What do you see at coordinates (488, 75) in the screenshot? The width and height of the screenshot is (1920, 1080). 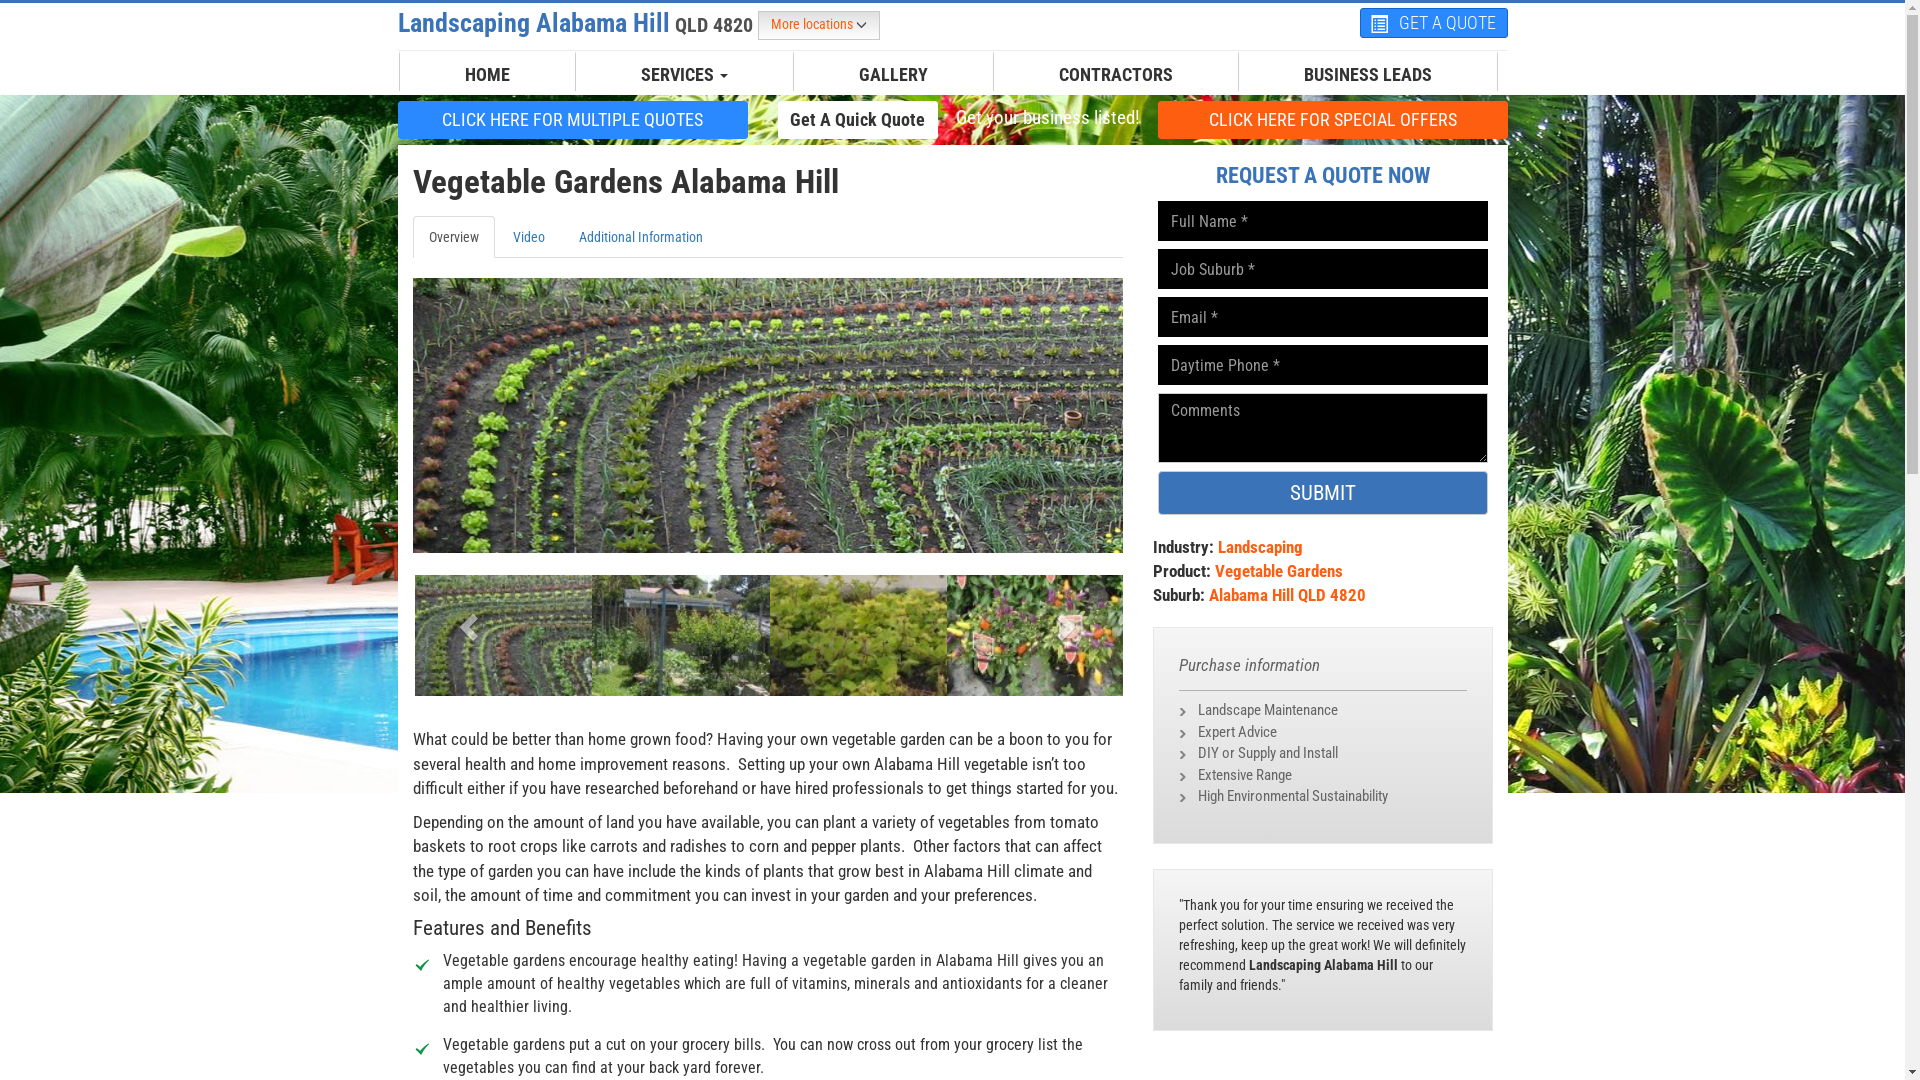 I see `HOME` at bounding box center [488, 75].